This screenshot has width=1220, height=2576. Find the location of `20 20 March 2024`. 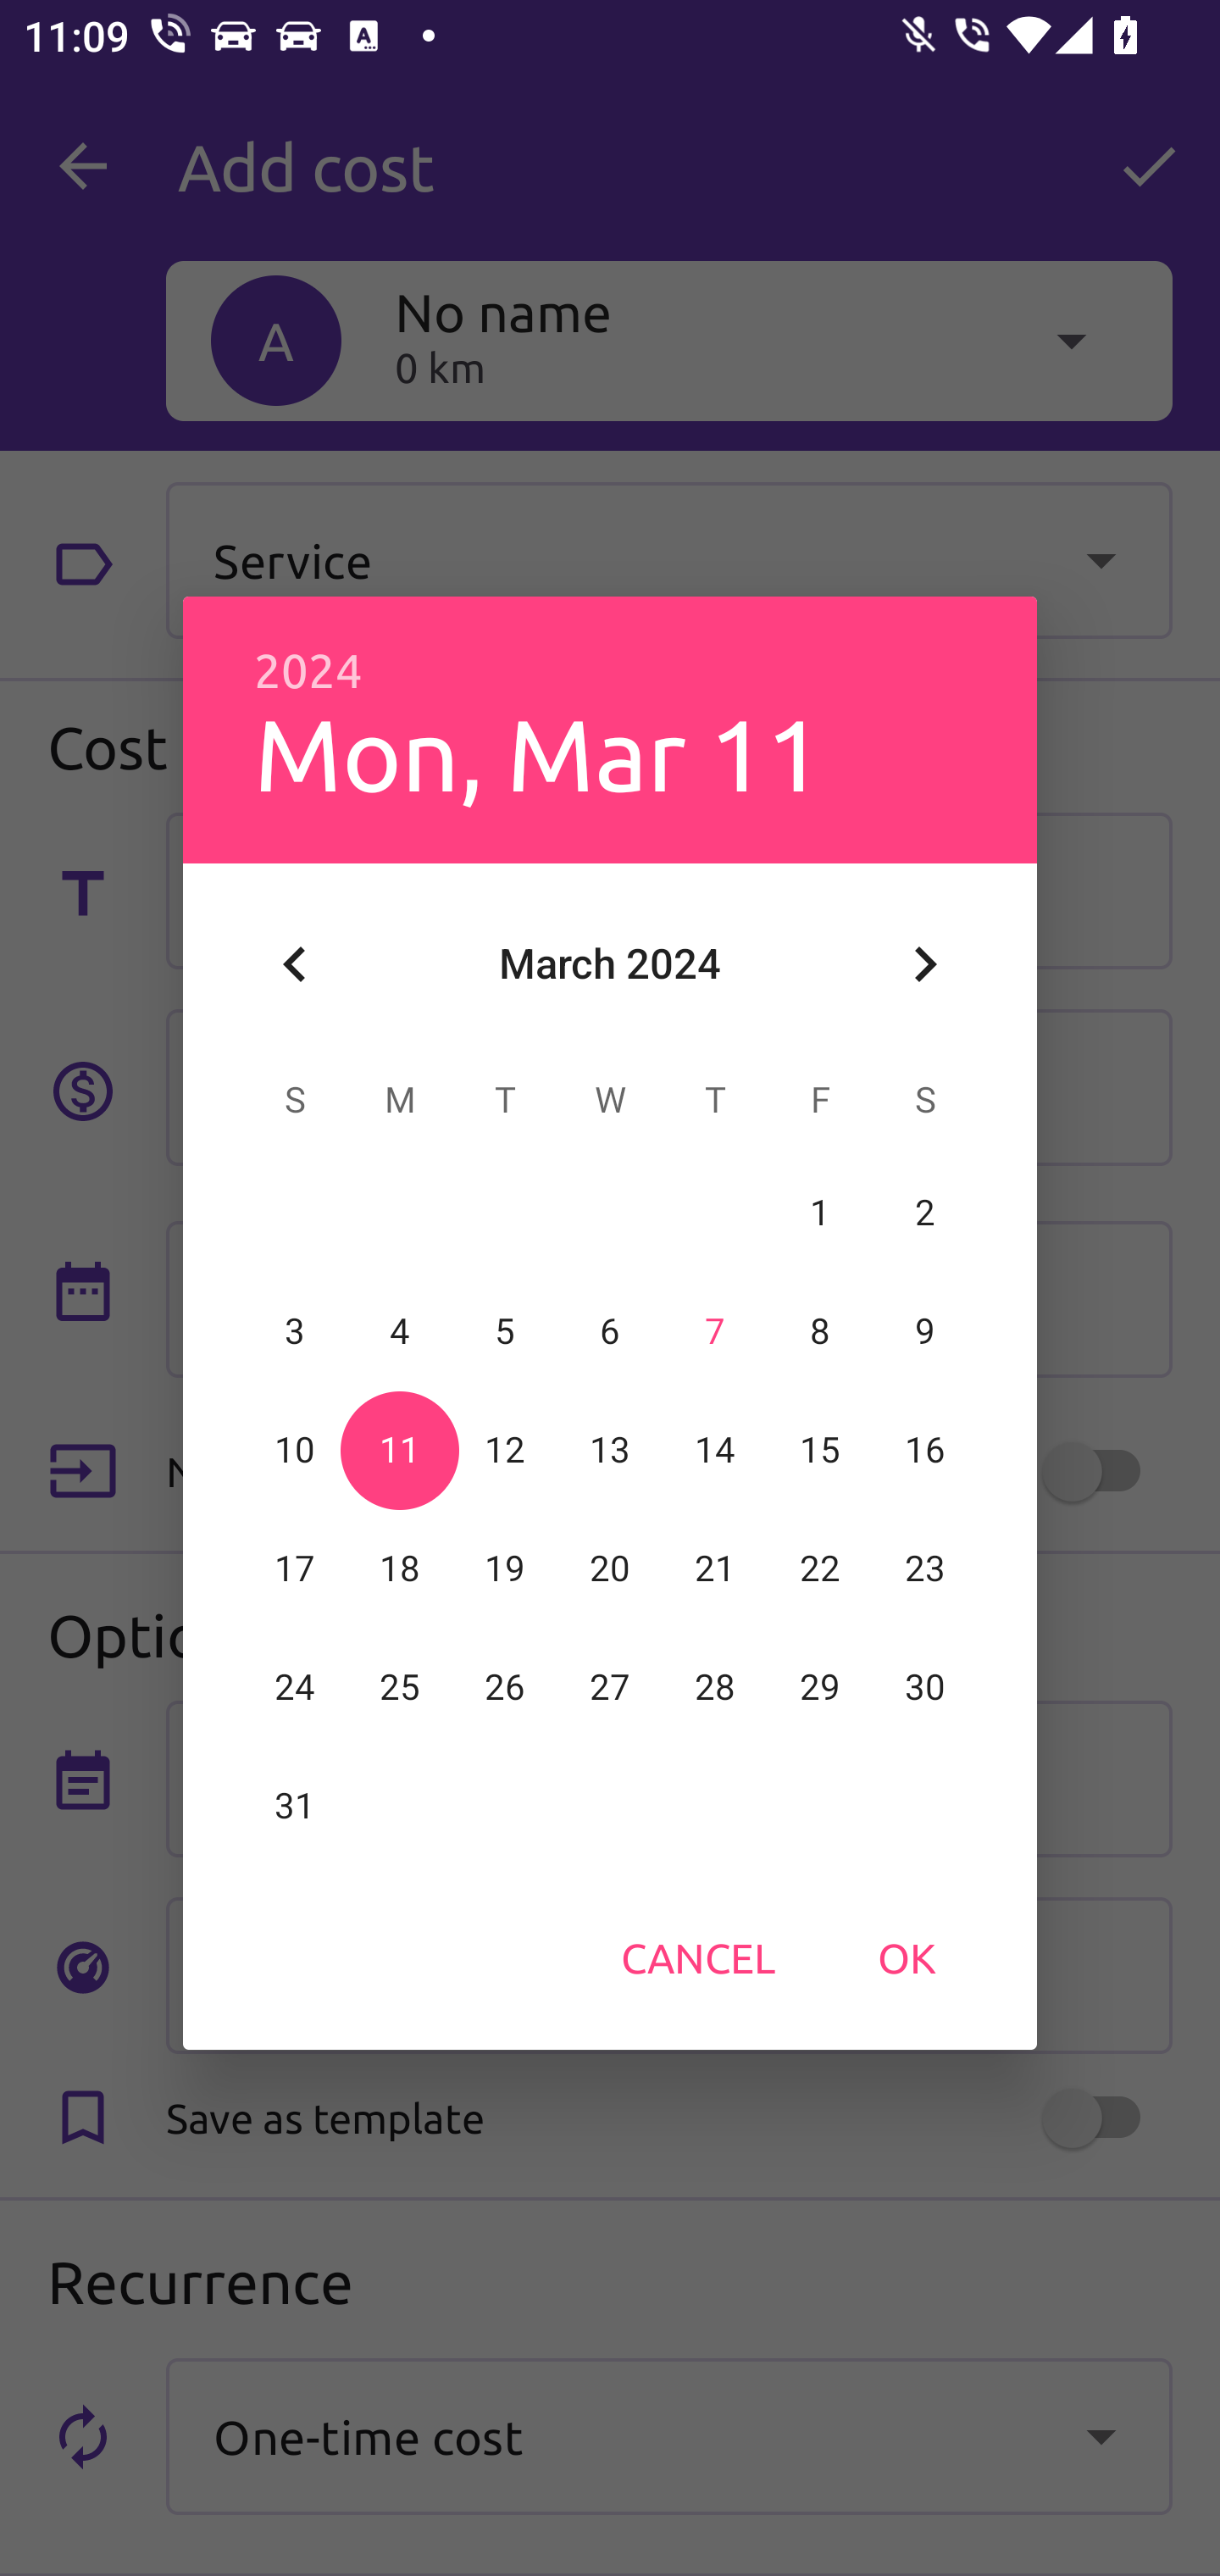

20 20 March 2024 is located at coordinates (610, 1568).